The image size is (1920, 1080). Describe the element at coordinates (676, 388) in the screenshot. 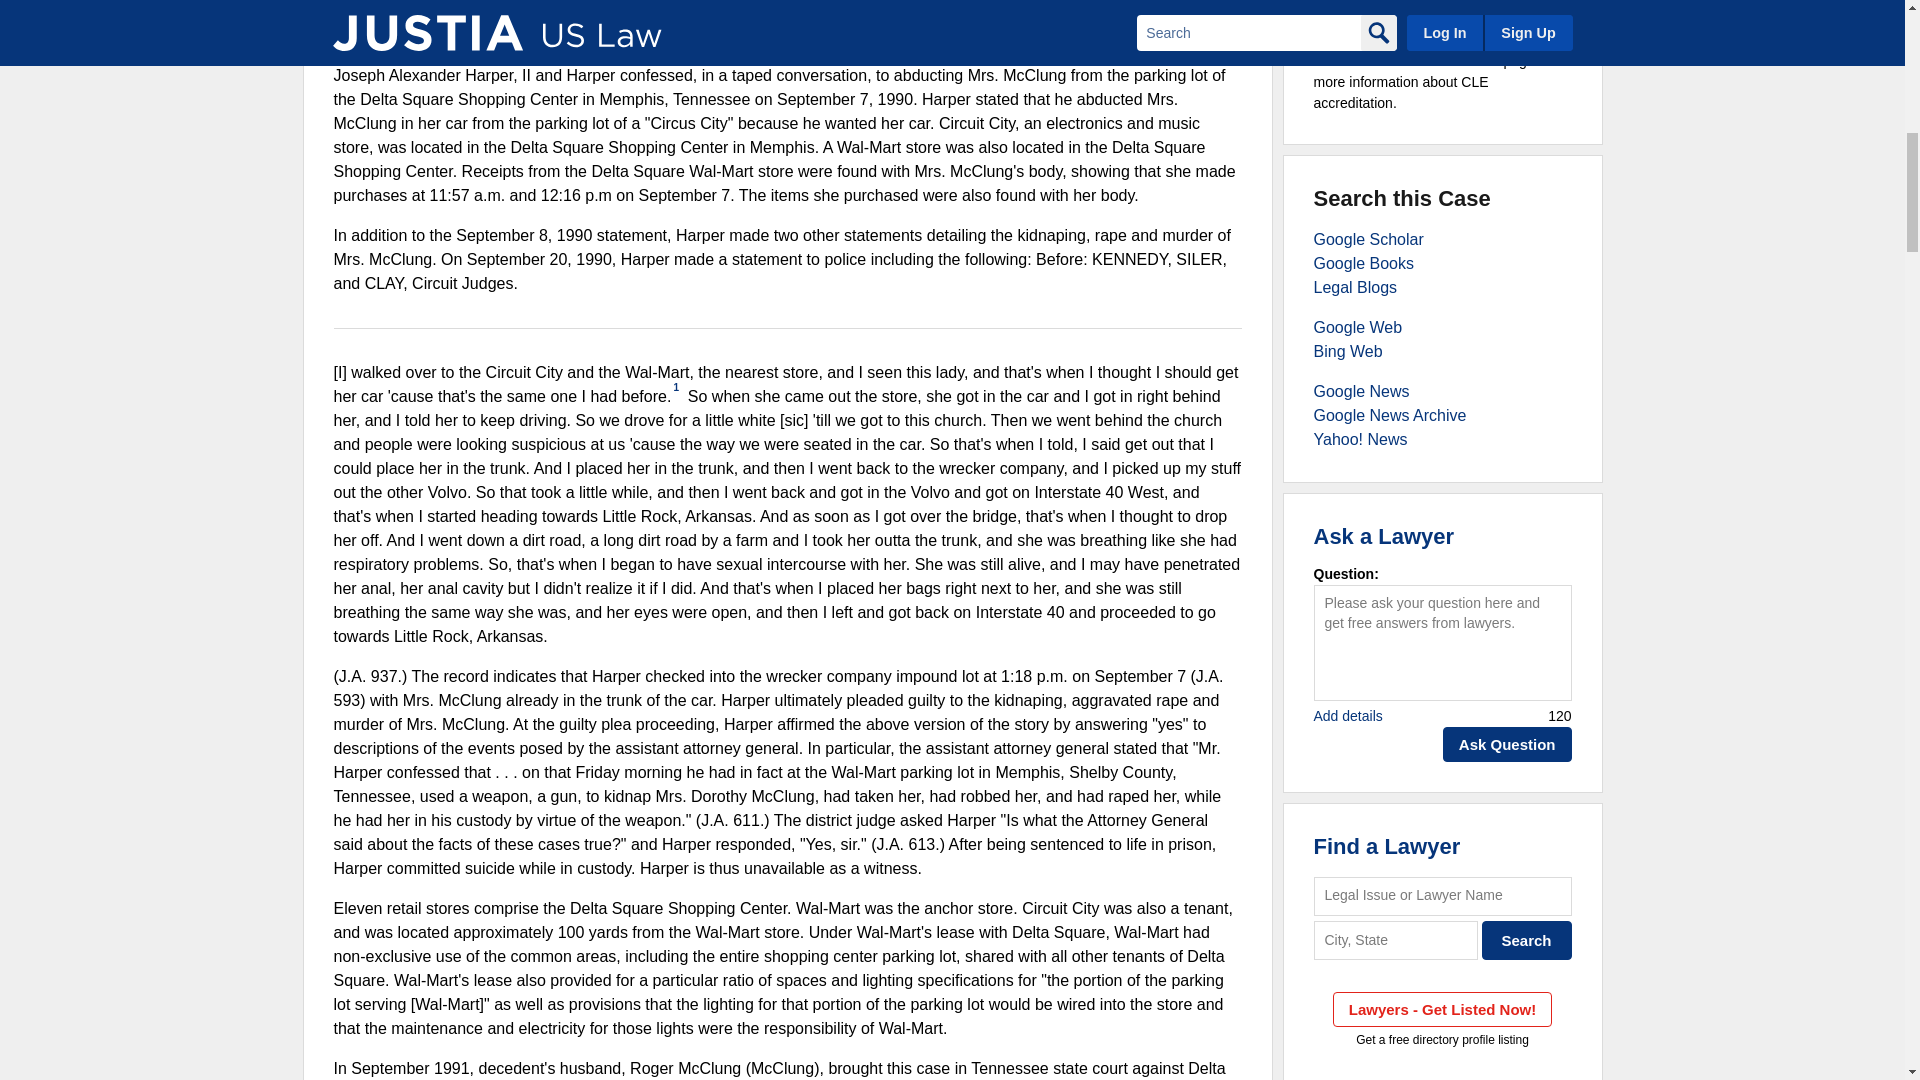

I see `1` at that location.